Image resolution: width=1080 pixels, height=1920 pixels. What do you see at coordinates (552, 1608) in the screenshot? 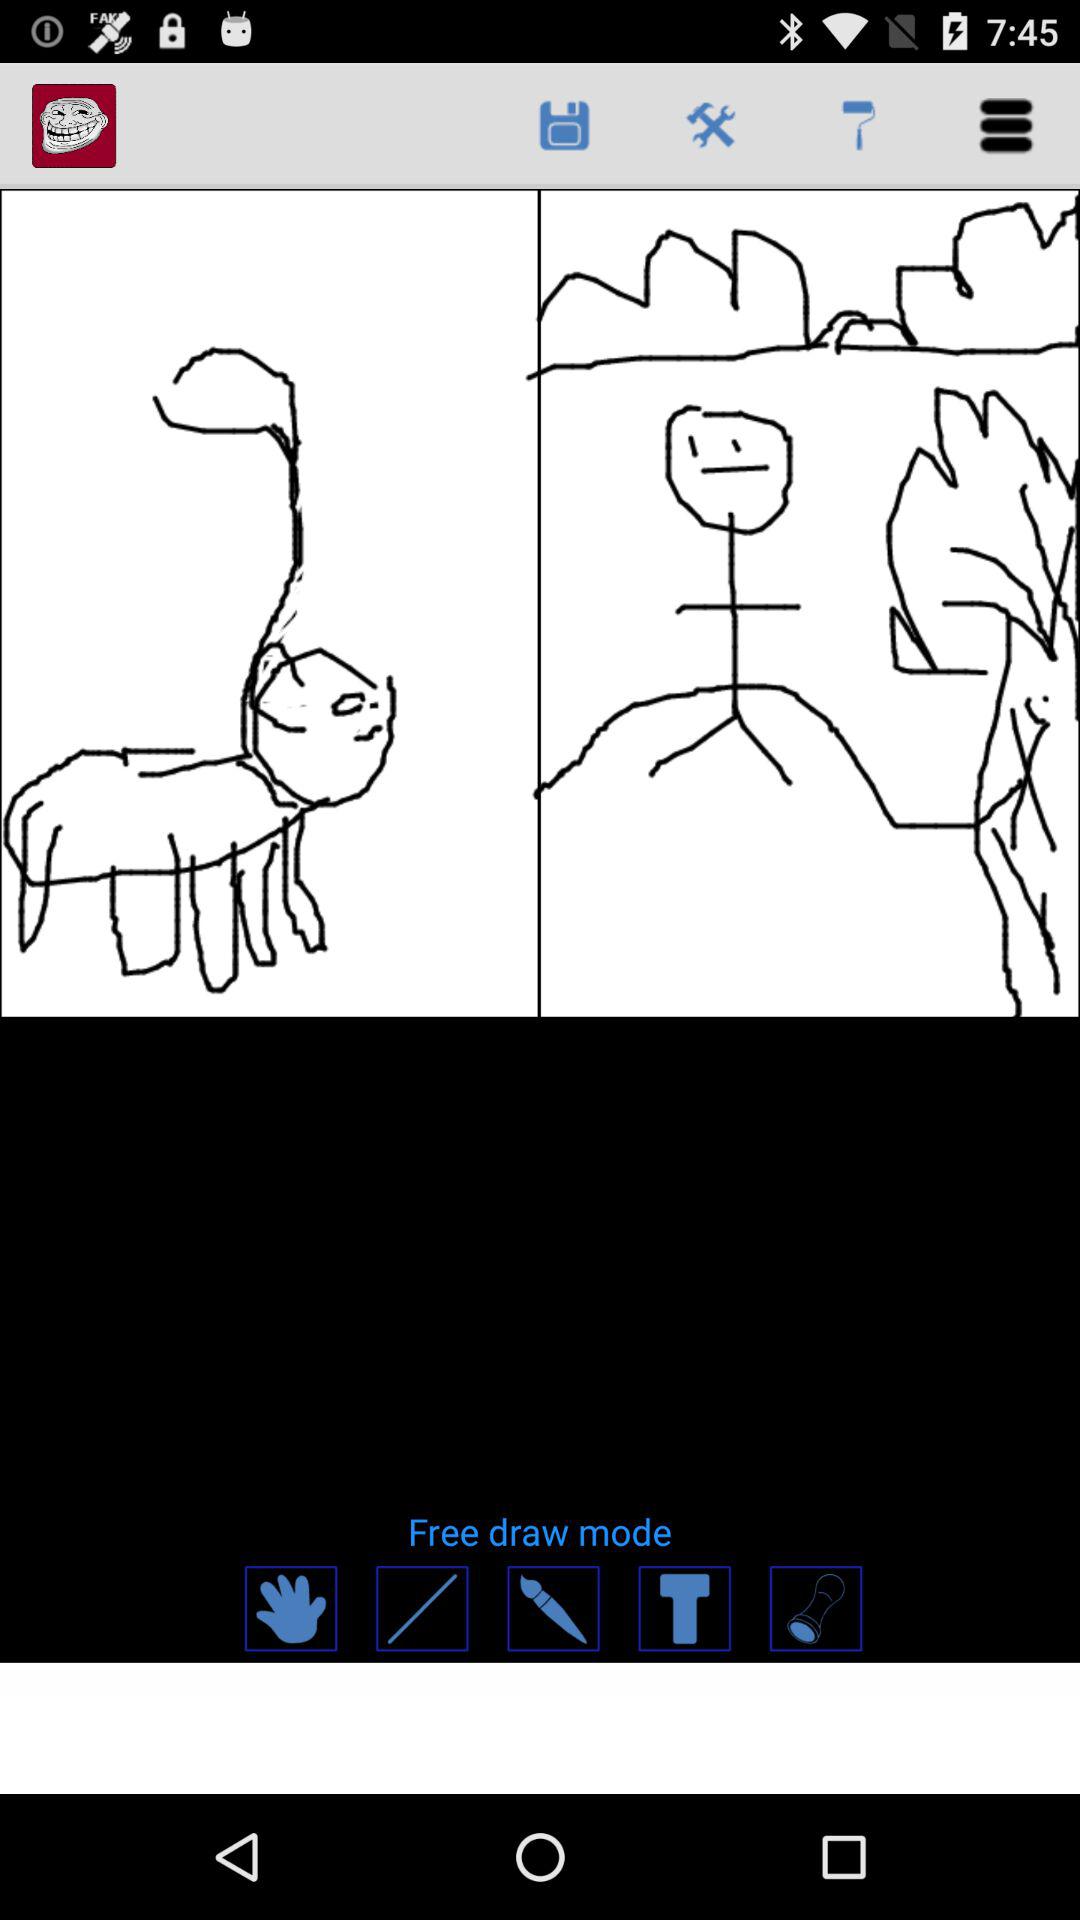
I see `turn off the icon below free draw mode` at bounding box center [552, 1608].